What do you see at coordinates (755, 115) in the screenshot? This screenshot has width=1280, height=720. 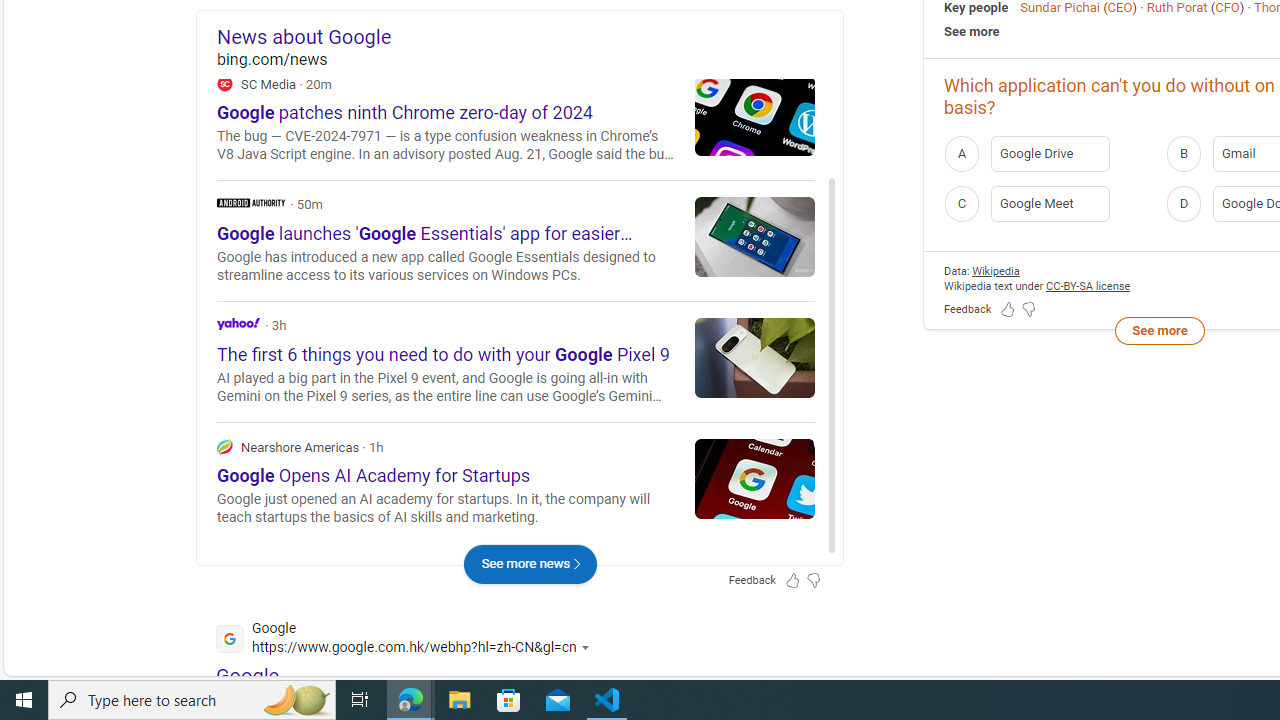 I see `Google patches ninth Chrome zero-day of 2024` at bounding box center [755, 115].